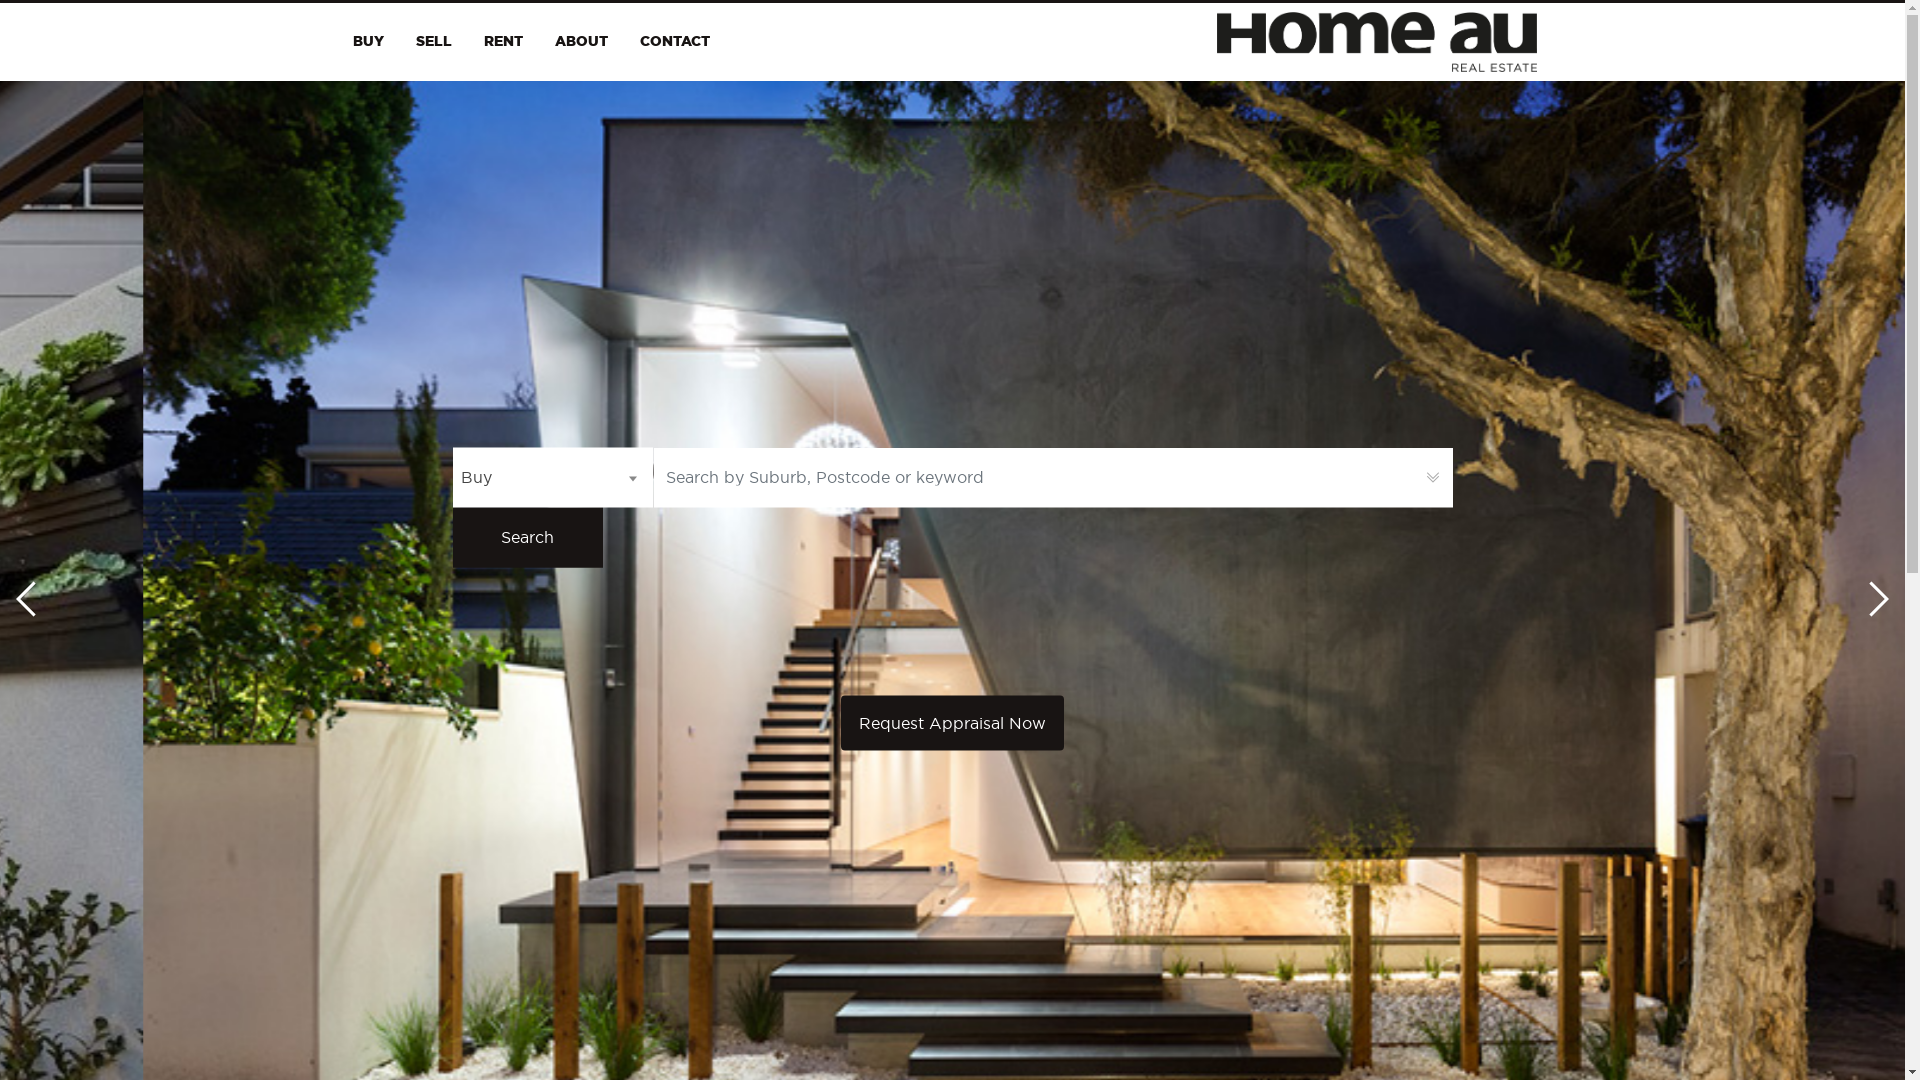 The width and height of the screenshot is (1920, 1080). I want to click on RENT, so click(504, 42).